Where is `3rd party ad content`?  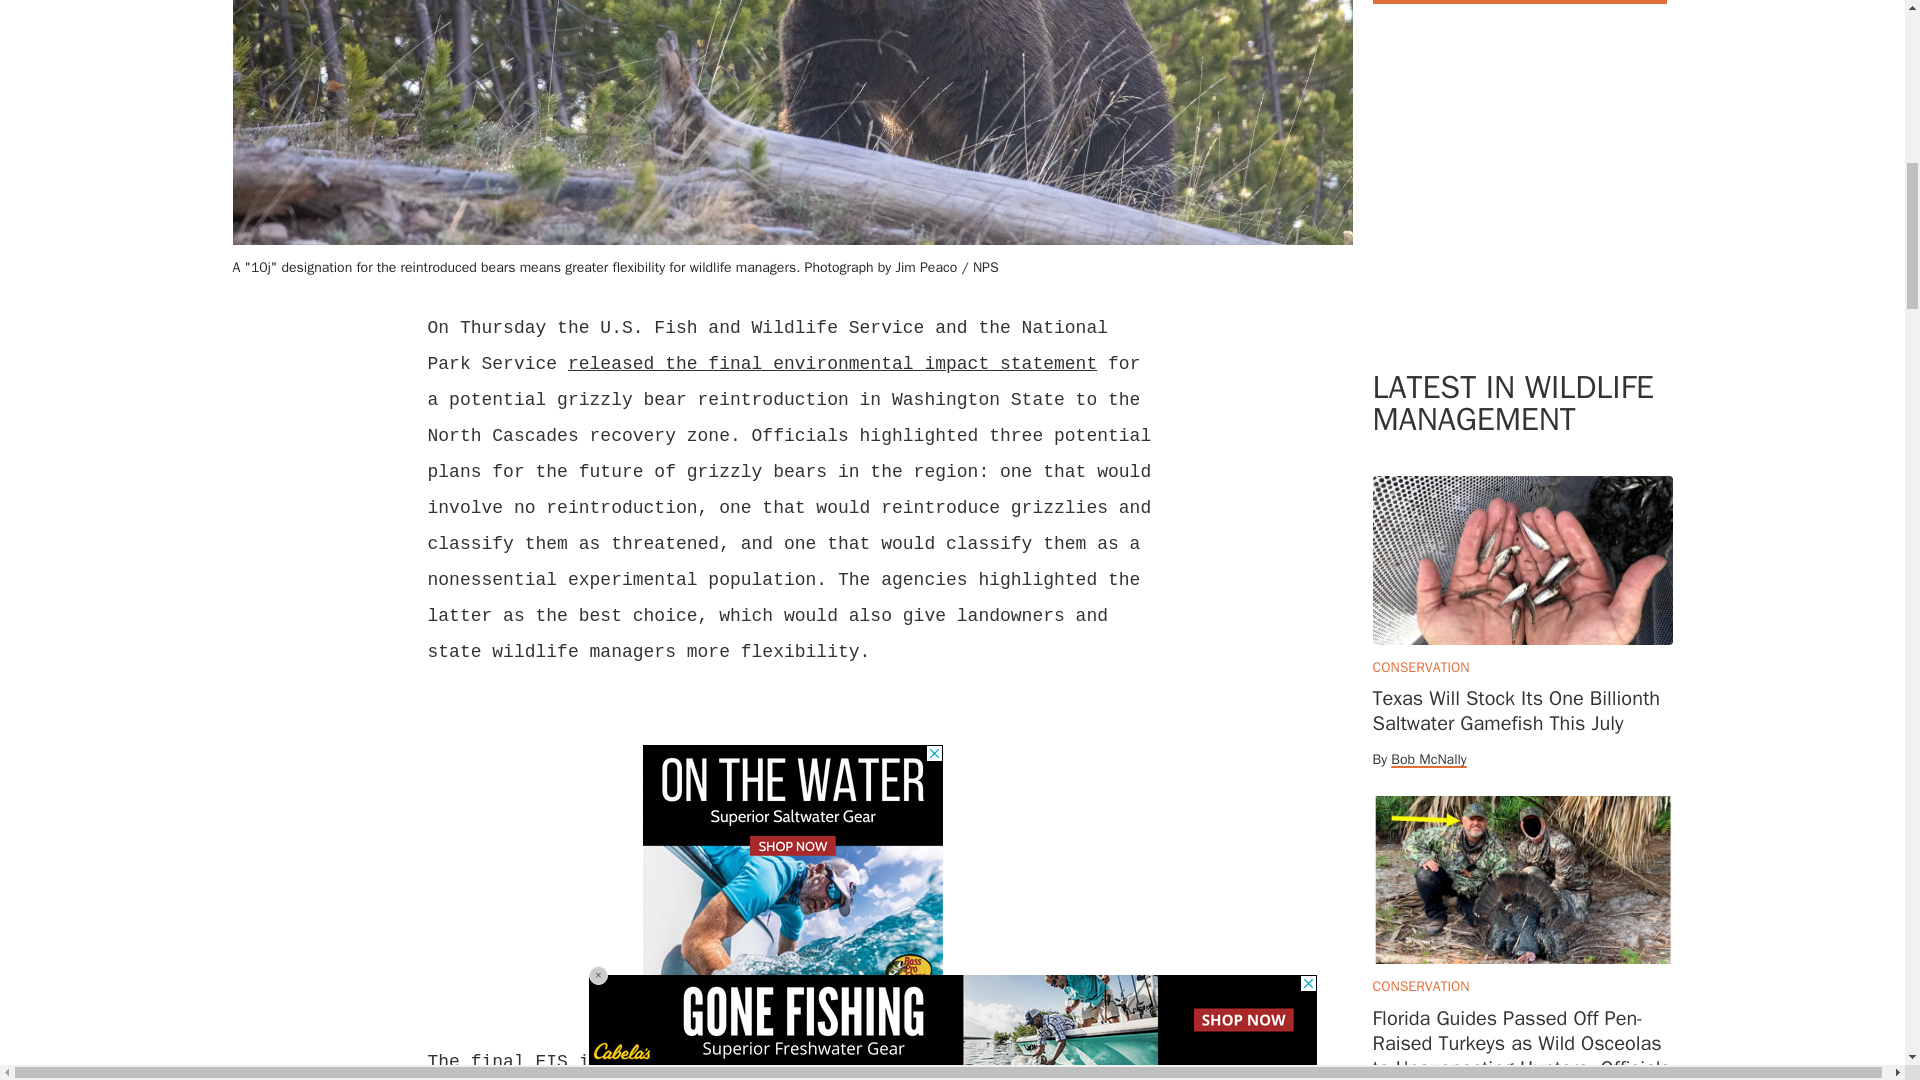 3rd party ad content is located at coordinates (1522, 206).